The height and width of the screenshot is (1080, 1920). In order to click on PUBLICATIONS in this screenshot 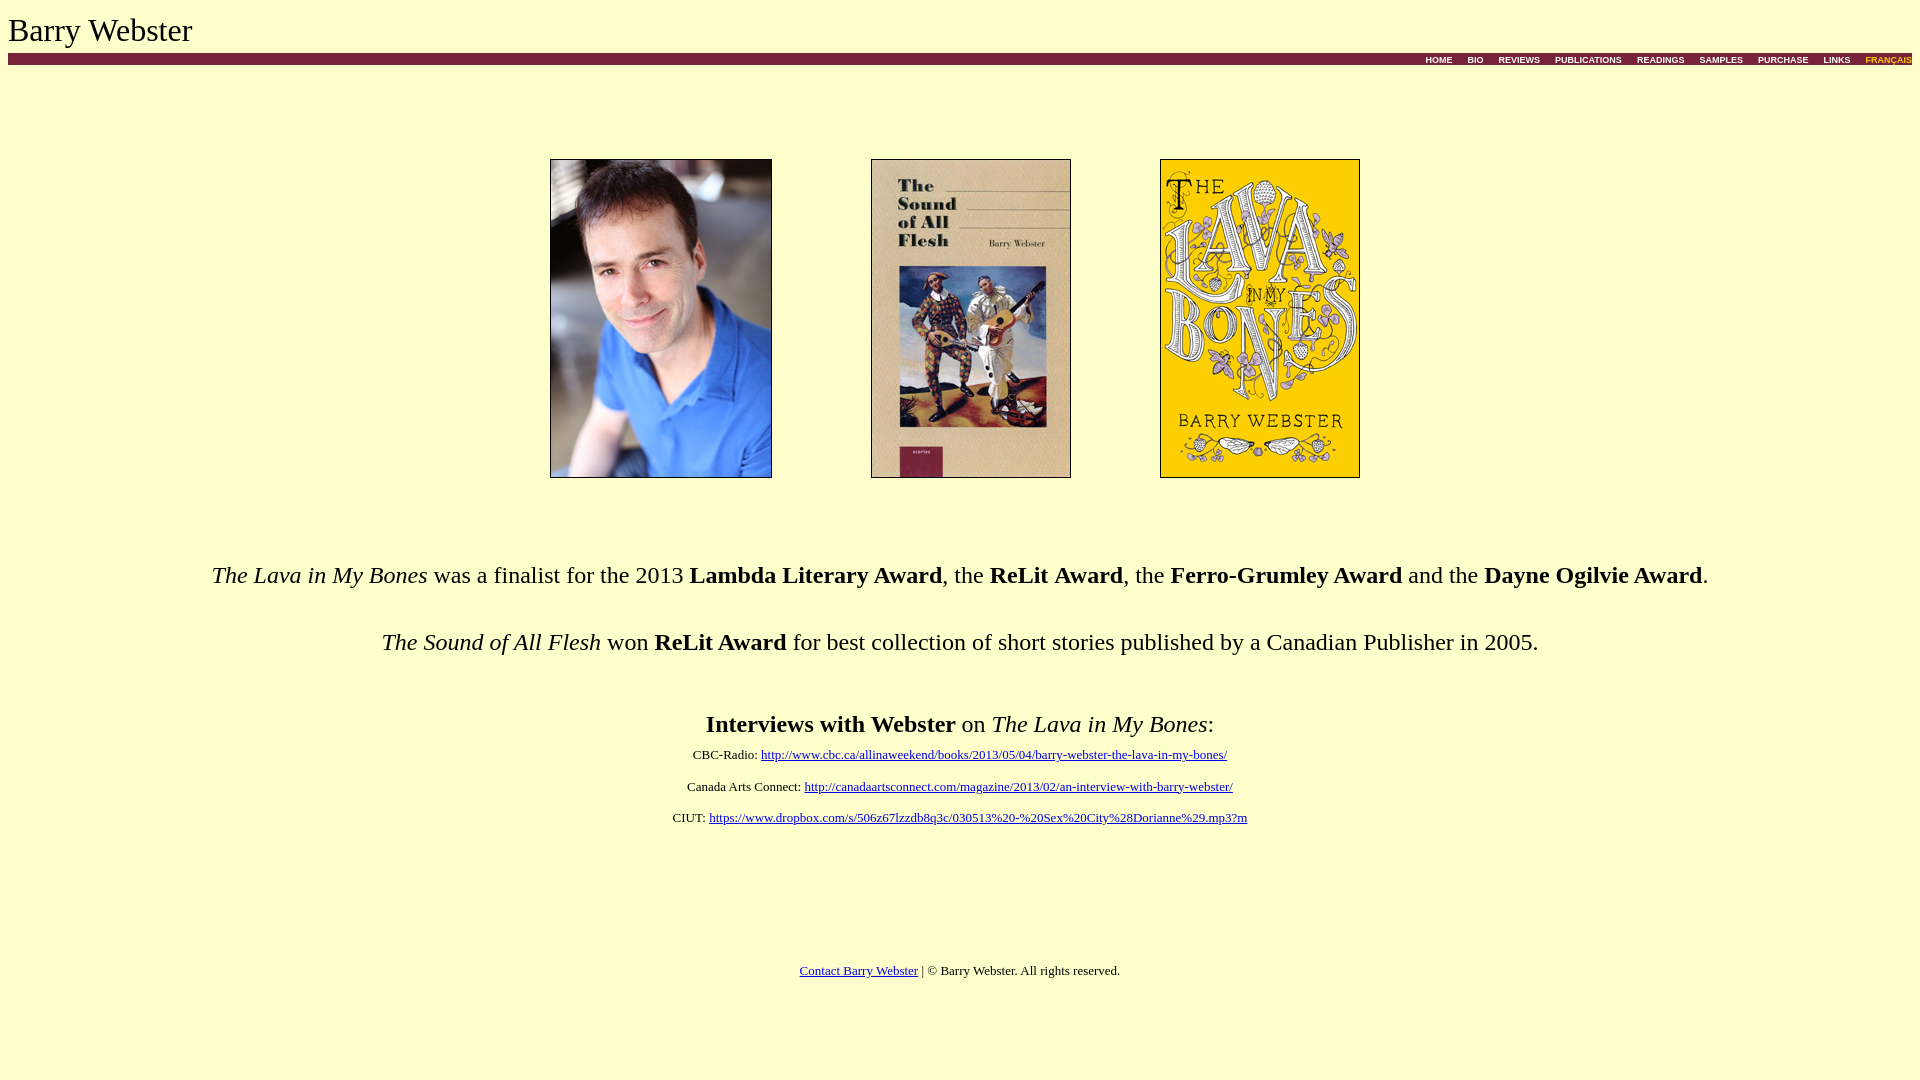, I will do `click(1588, 60)`.